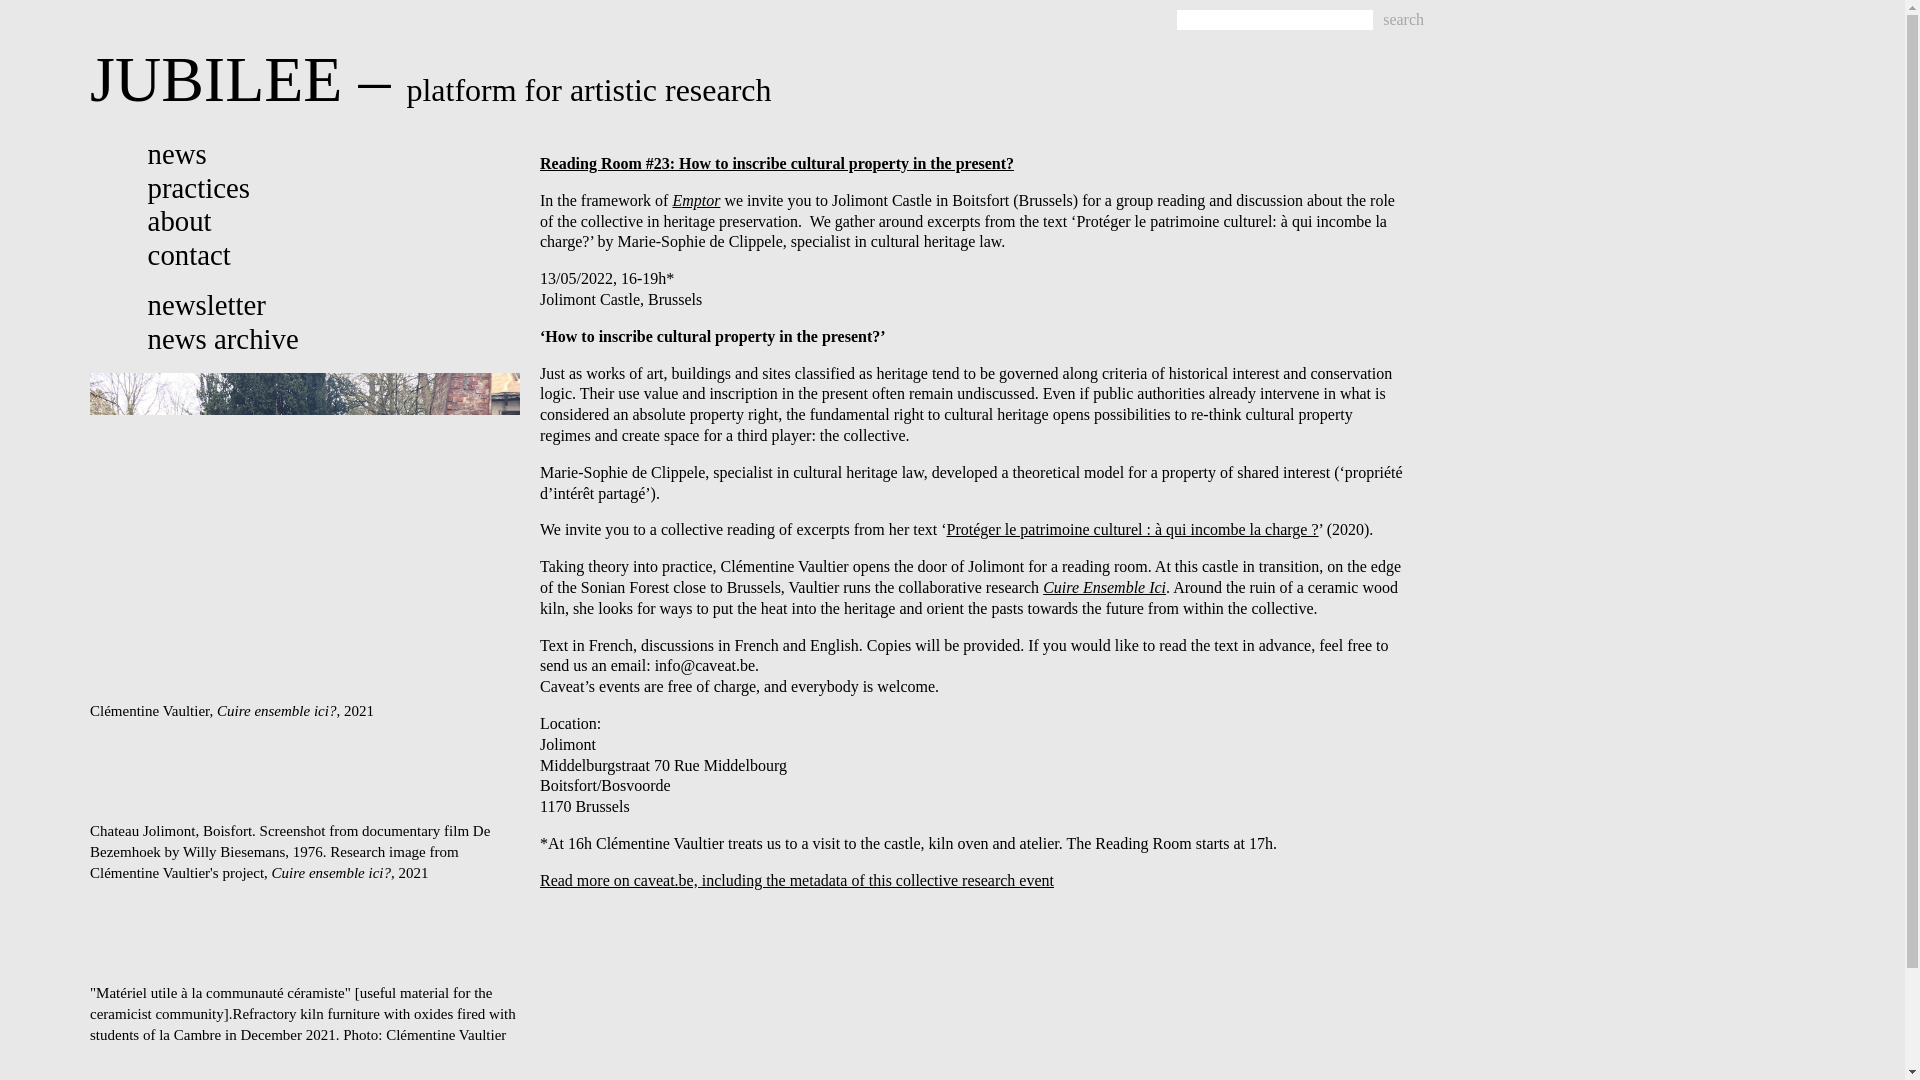 This screenshot has height=1080, width=1920. Describe the element at coordinates (1403, 20) in the screenshot. I see `search` at that location.